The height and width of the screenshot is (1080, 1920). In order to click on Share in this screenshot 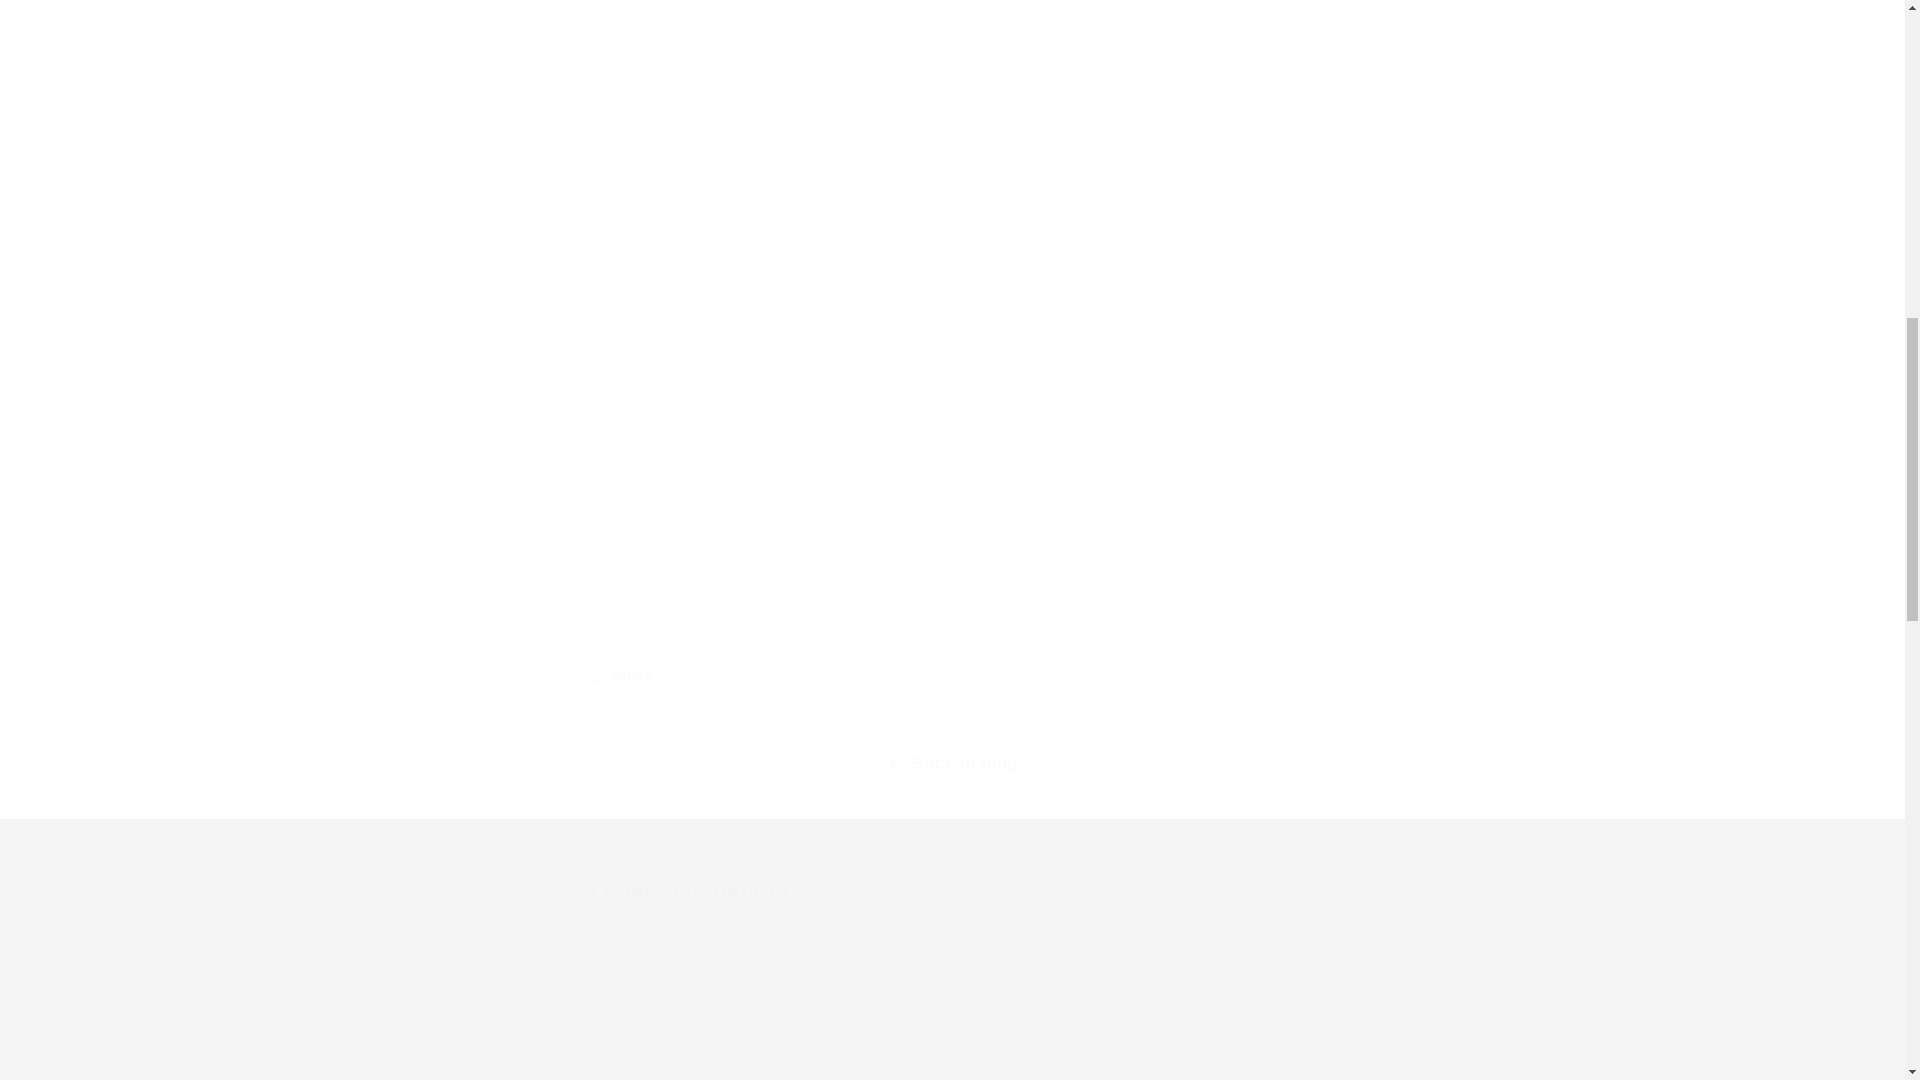, I will do `click(952, 674)`.